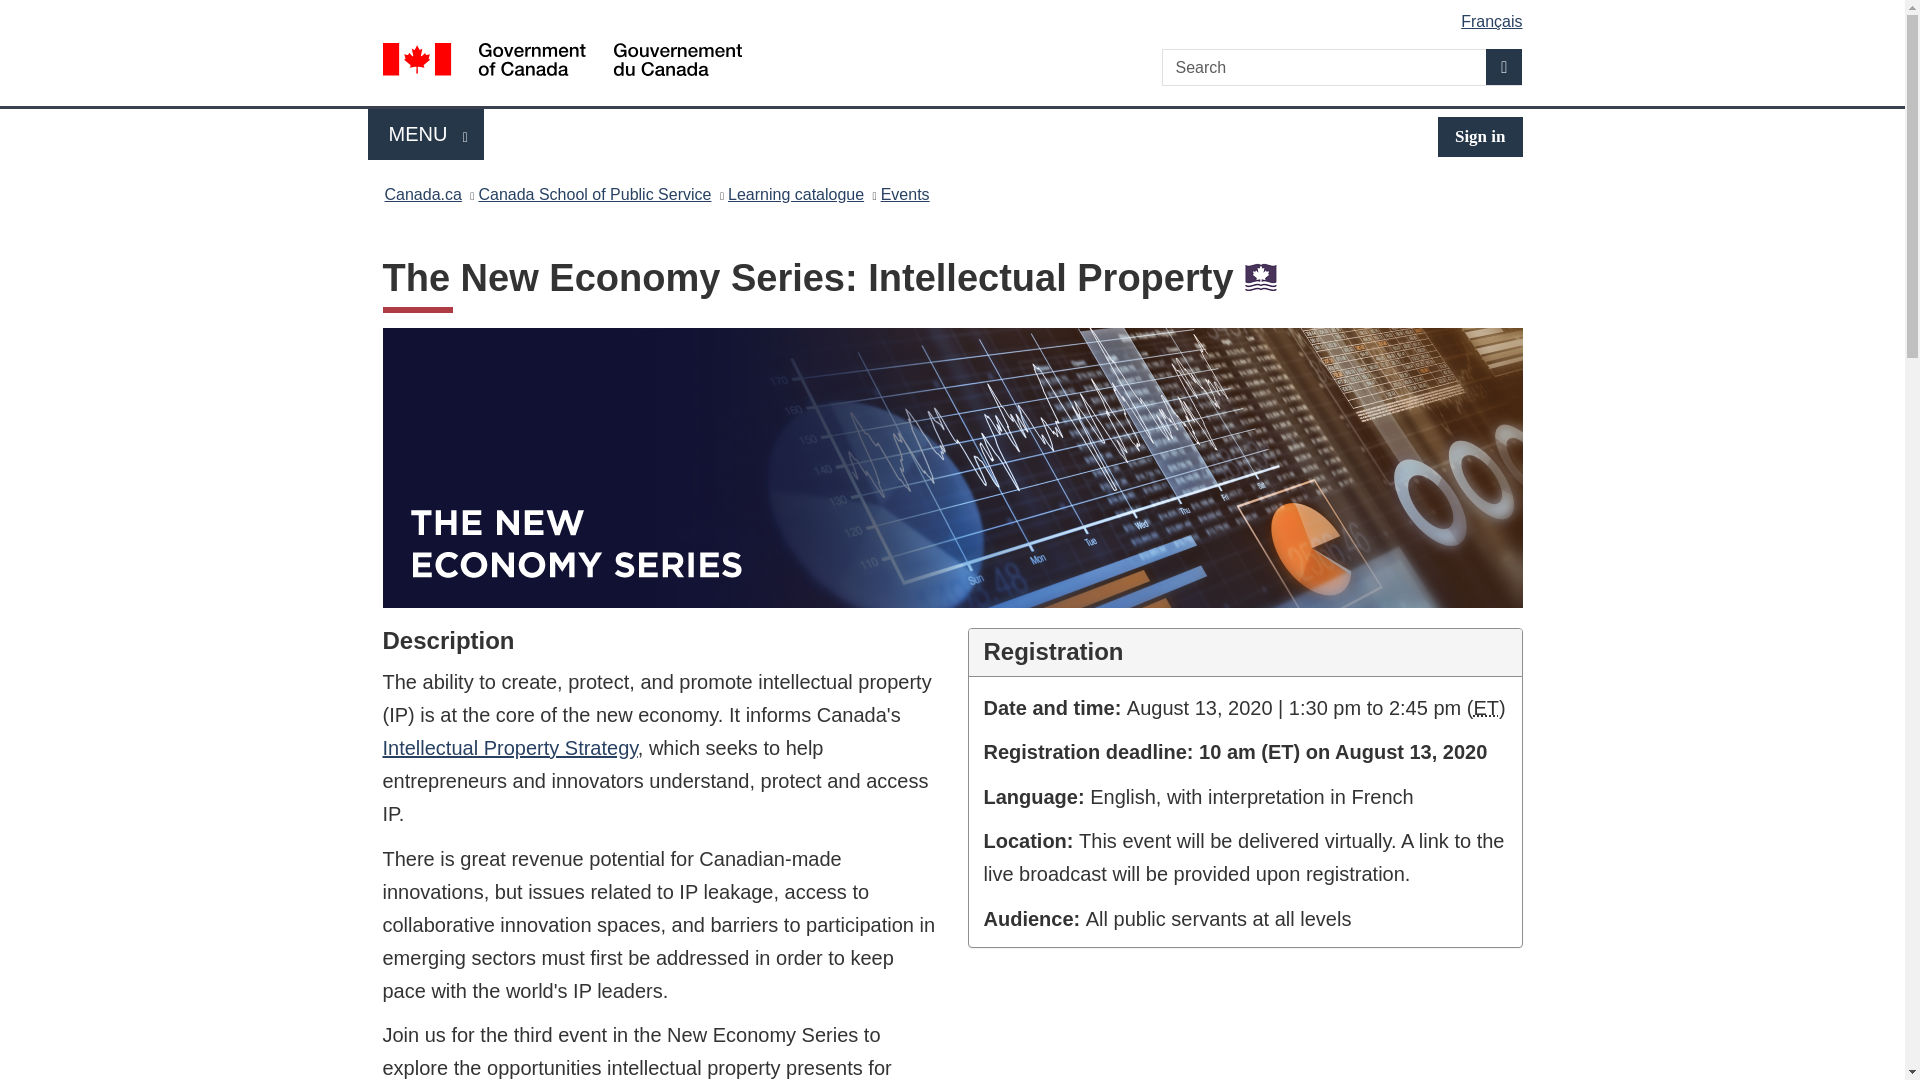 The image size is (1920, 1080). What do you see at coordinates (1480, 136) in the screenshot?
I see `Sign in` at bounding box center [1480, 136].